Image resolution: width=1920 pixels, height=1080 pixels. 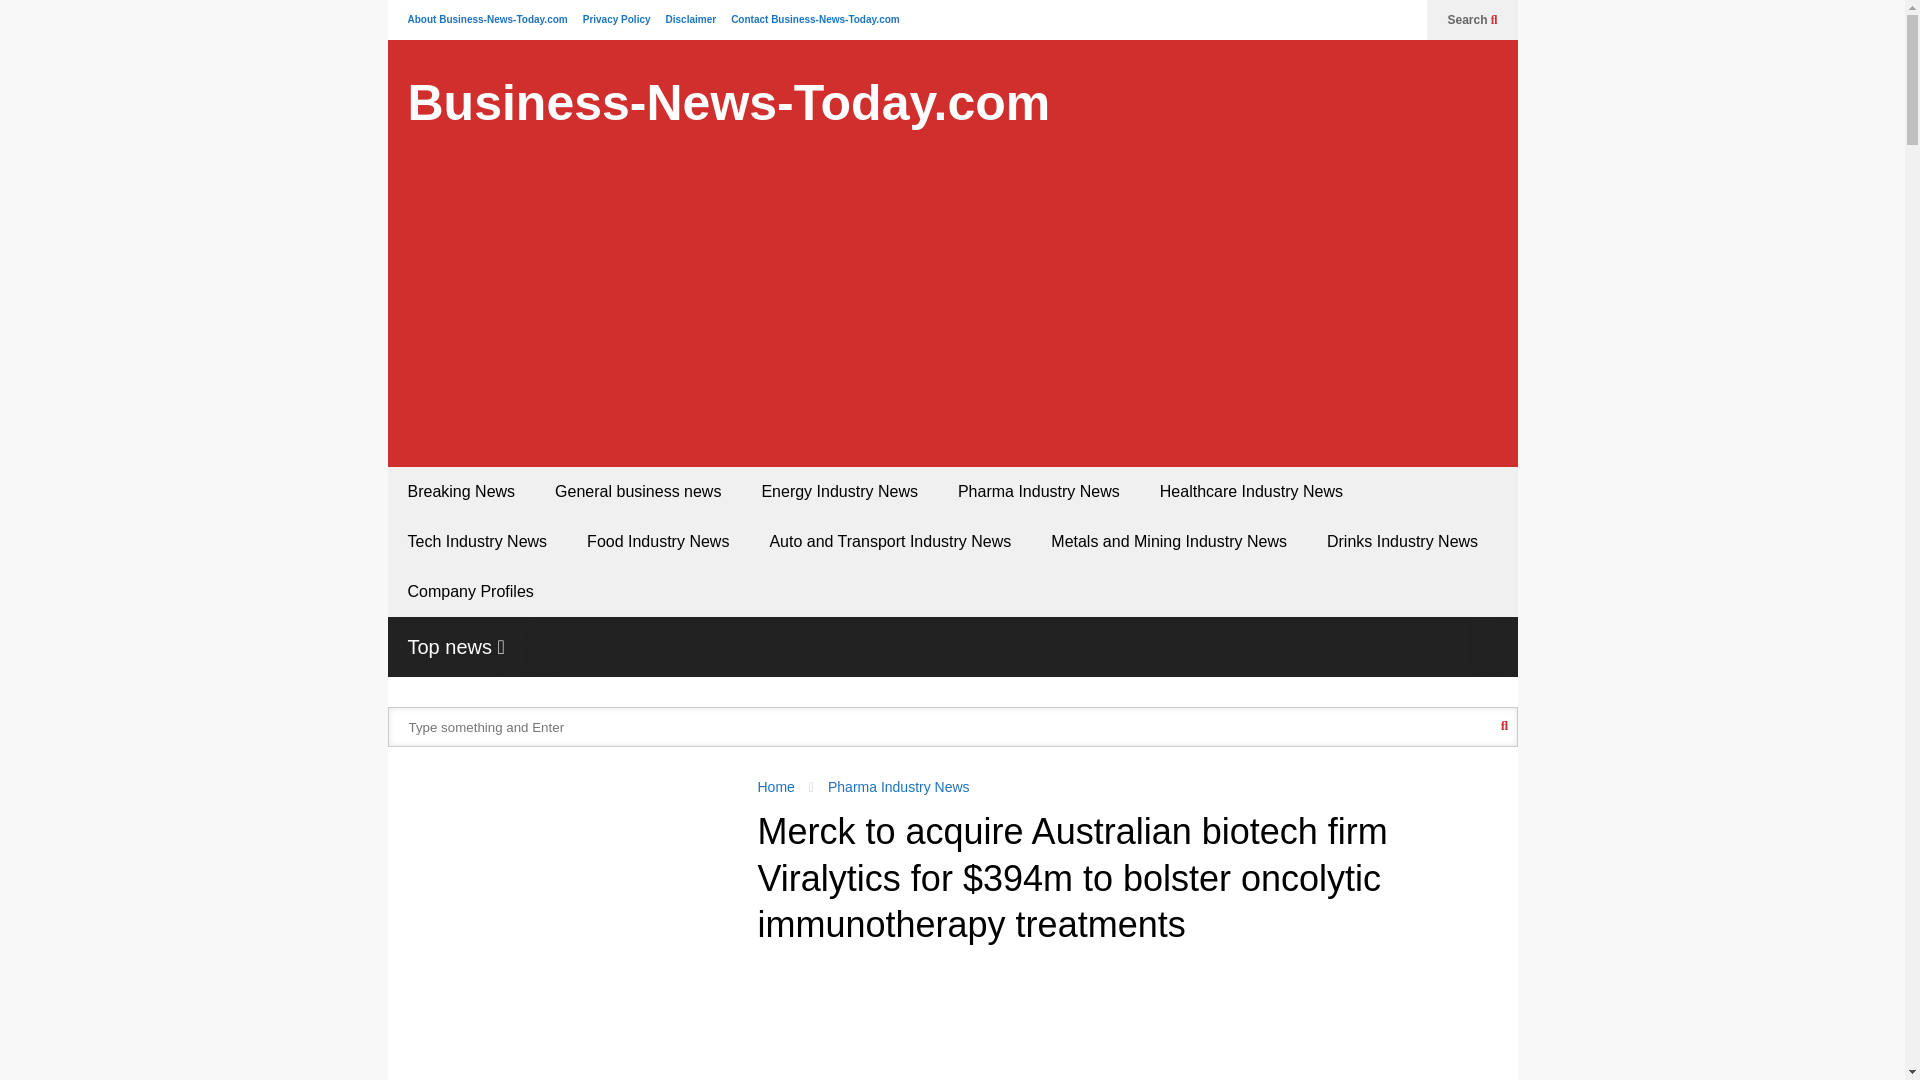 I want to click on General business news, so click(x=638, y=492).